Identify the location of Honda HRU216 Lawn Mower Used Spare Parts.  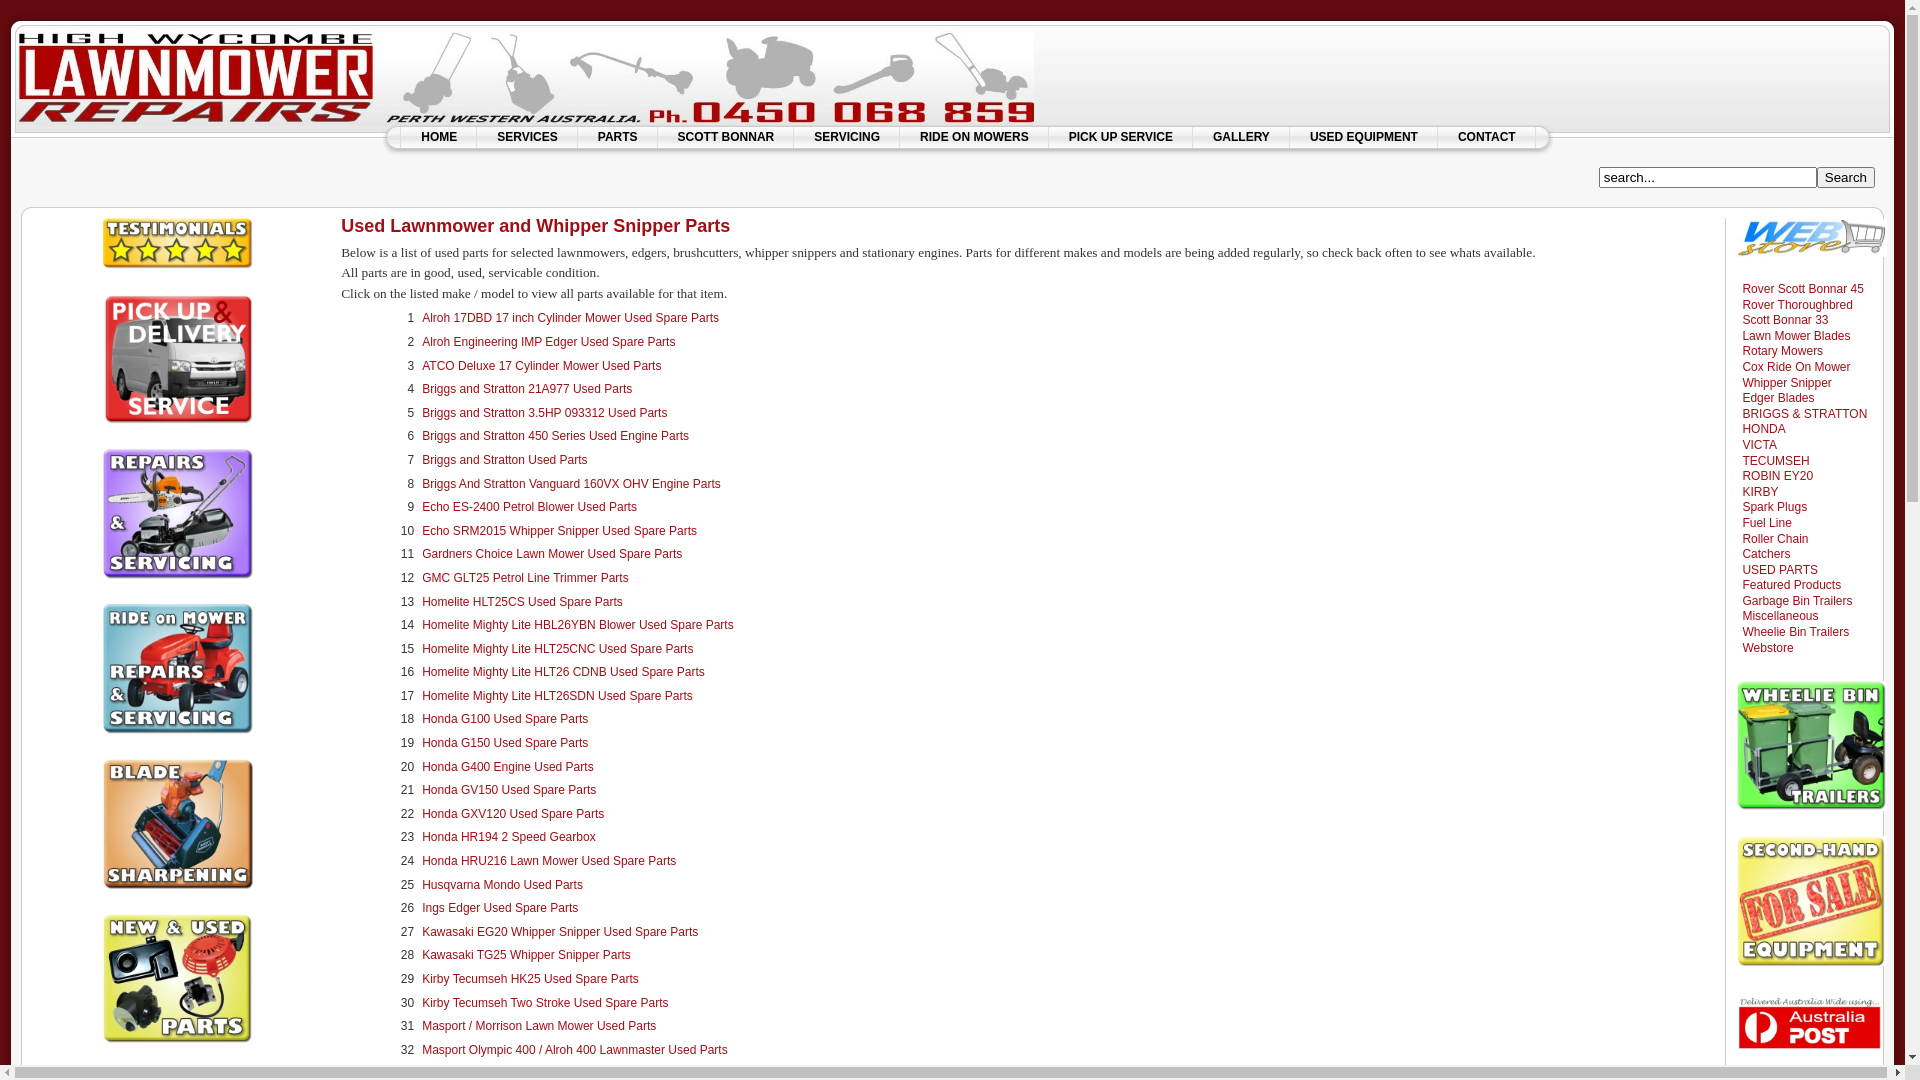
(549, 861).